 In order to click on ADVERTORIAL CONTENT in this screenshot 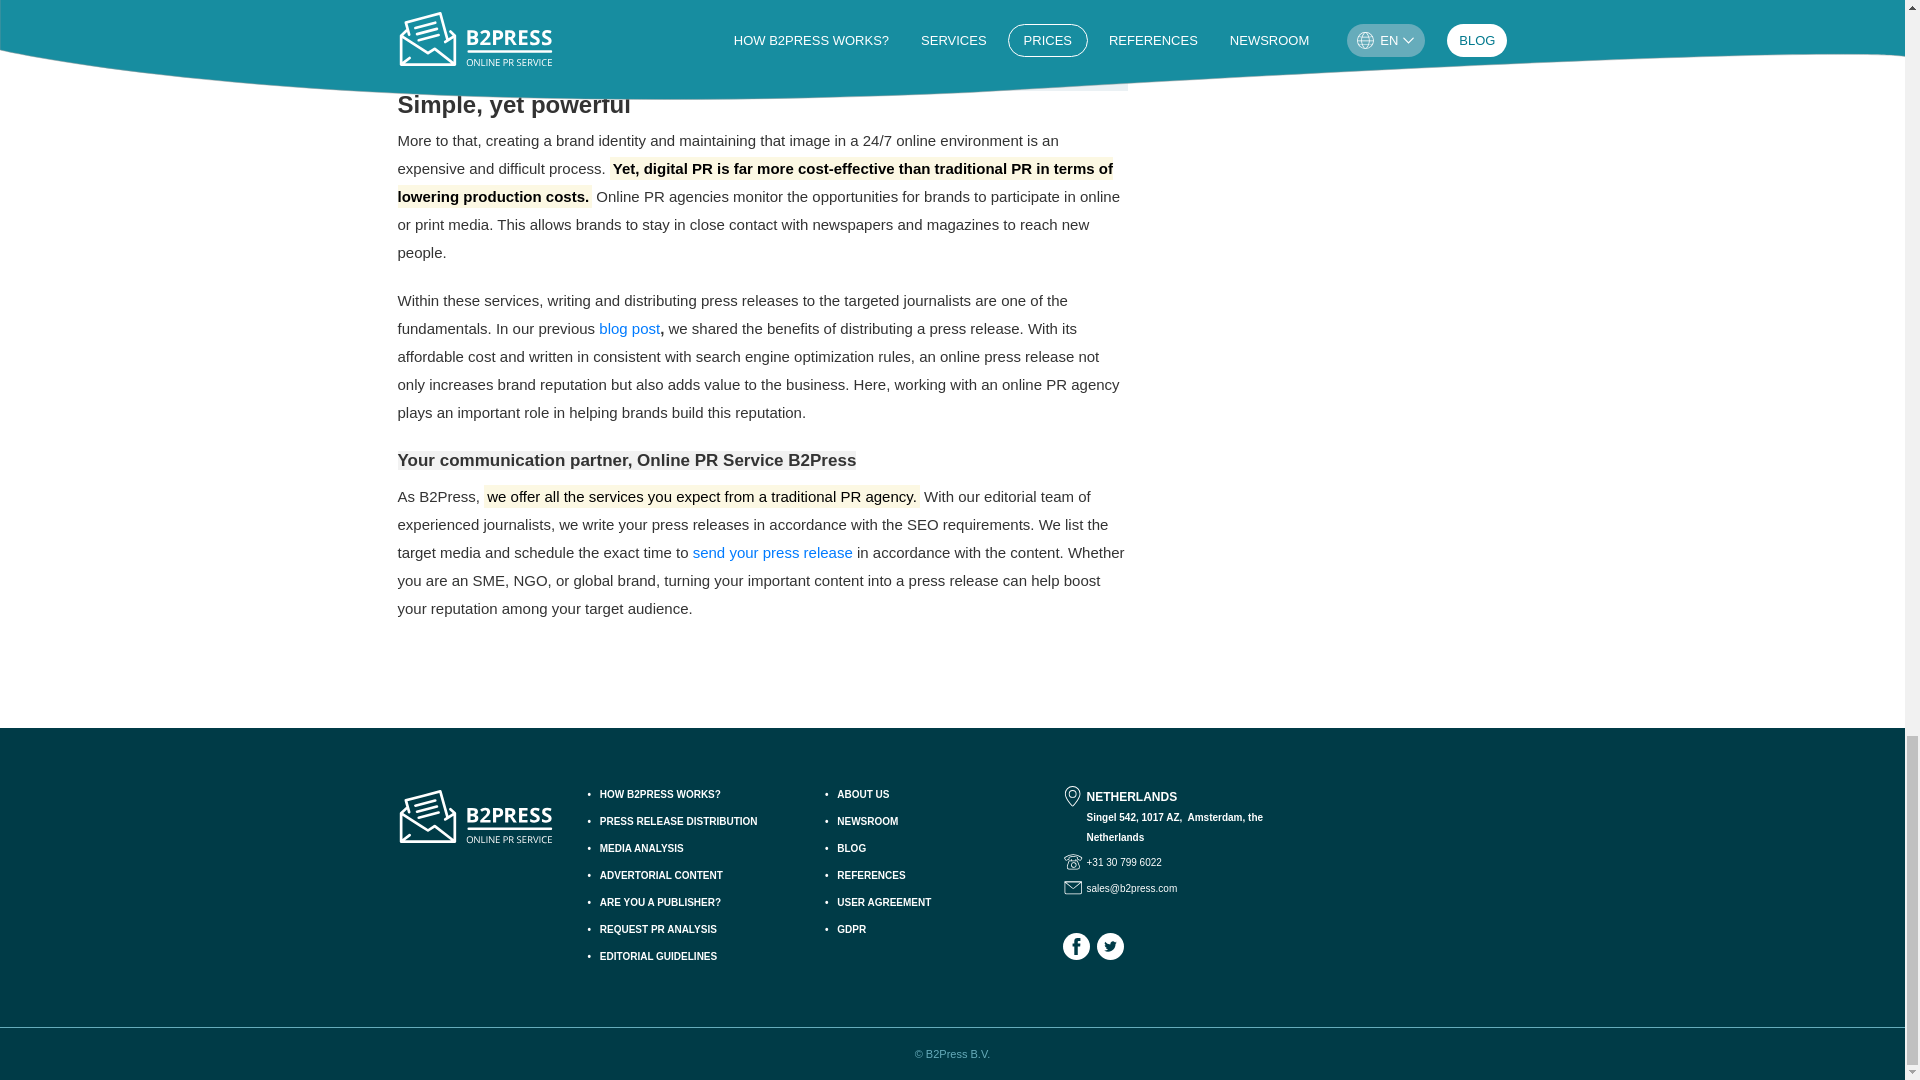, I will do `click(698, 876)`.